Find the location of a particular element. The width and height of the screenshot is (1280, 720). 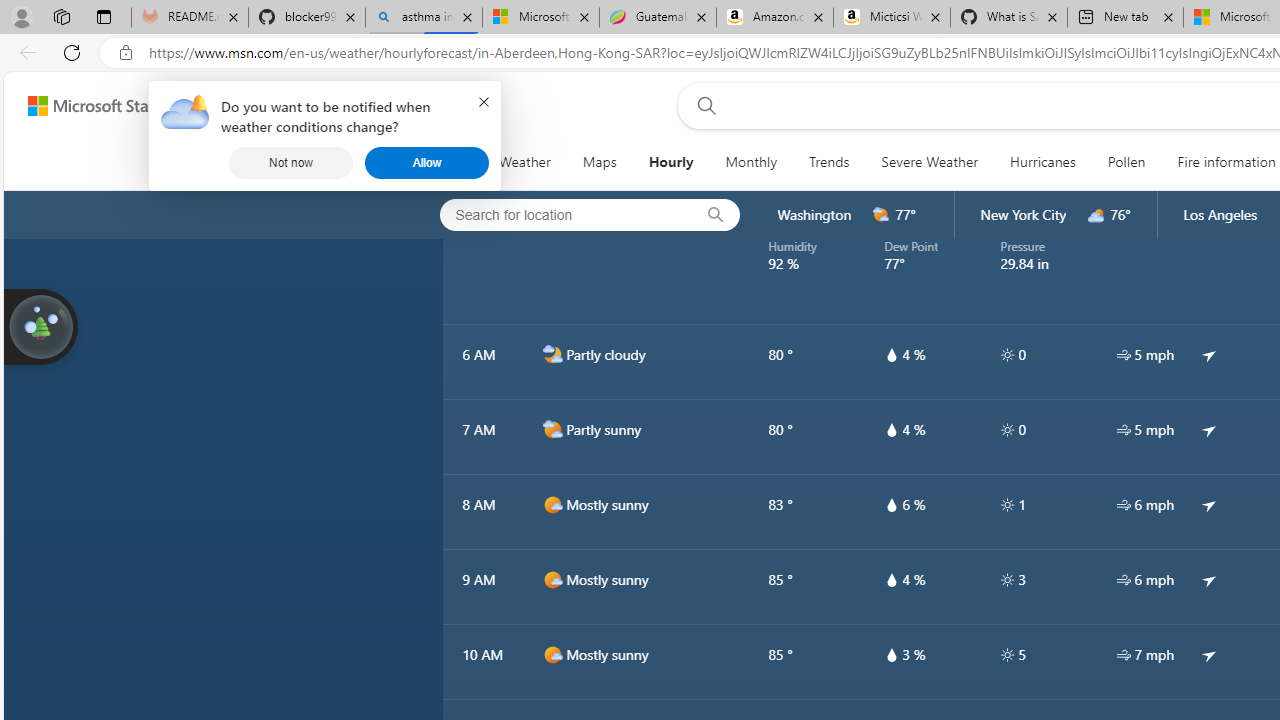

d1000 is located at coordinates (552, 655).